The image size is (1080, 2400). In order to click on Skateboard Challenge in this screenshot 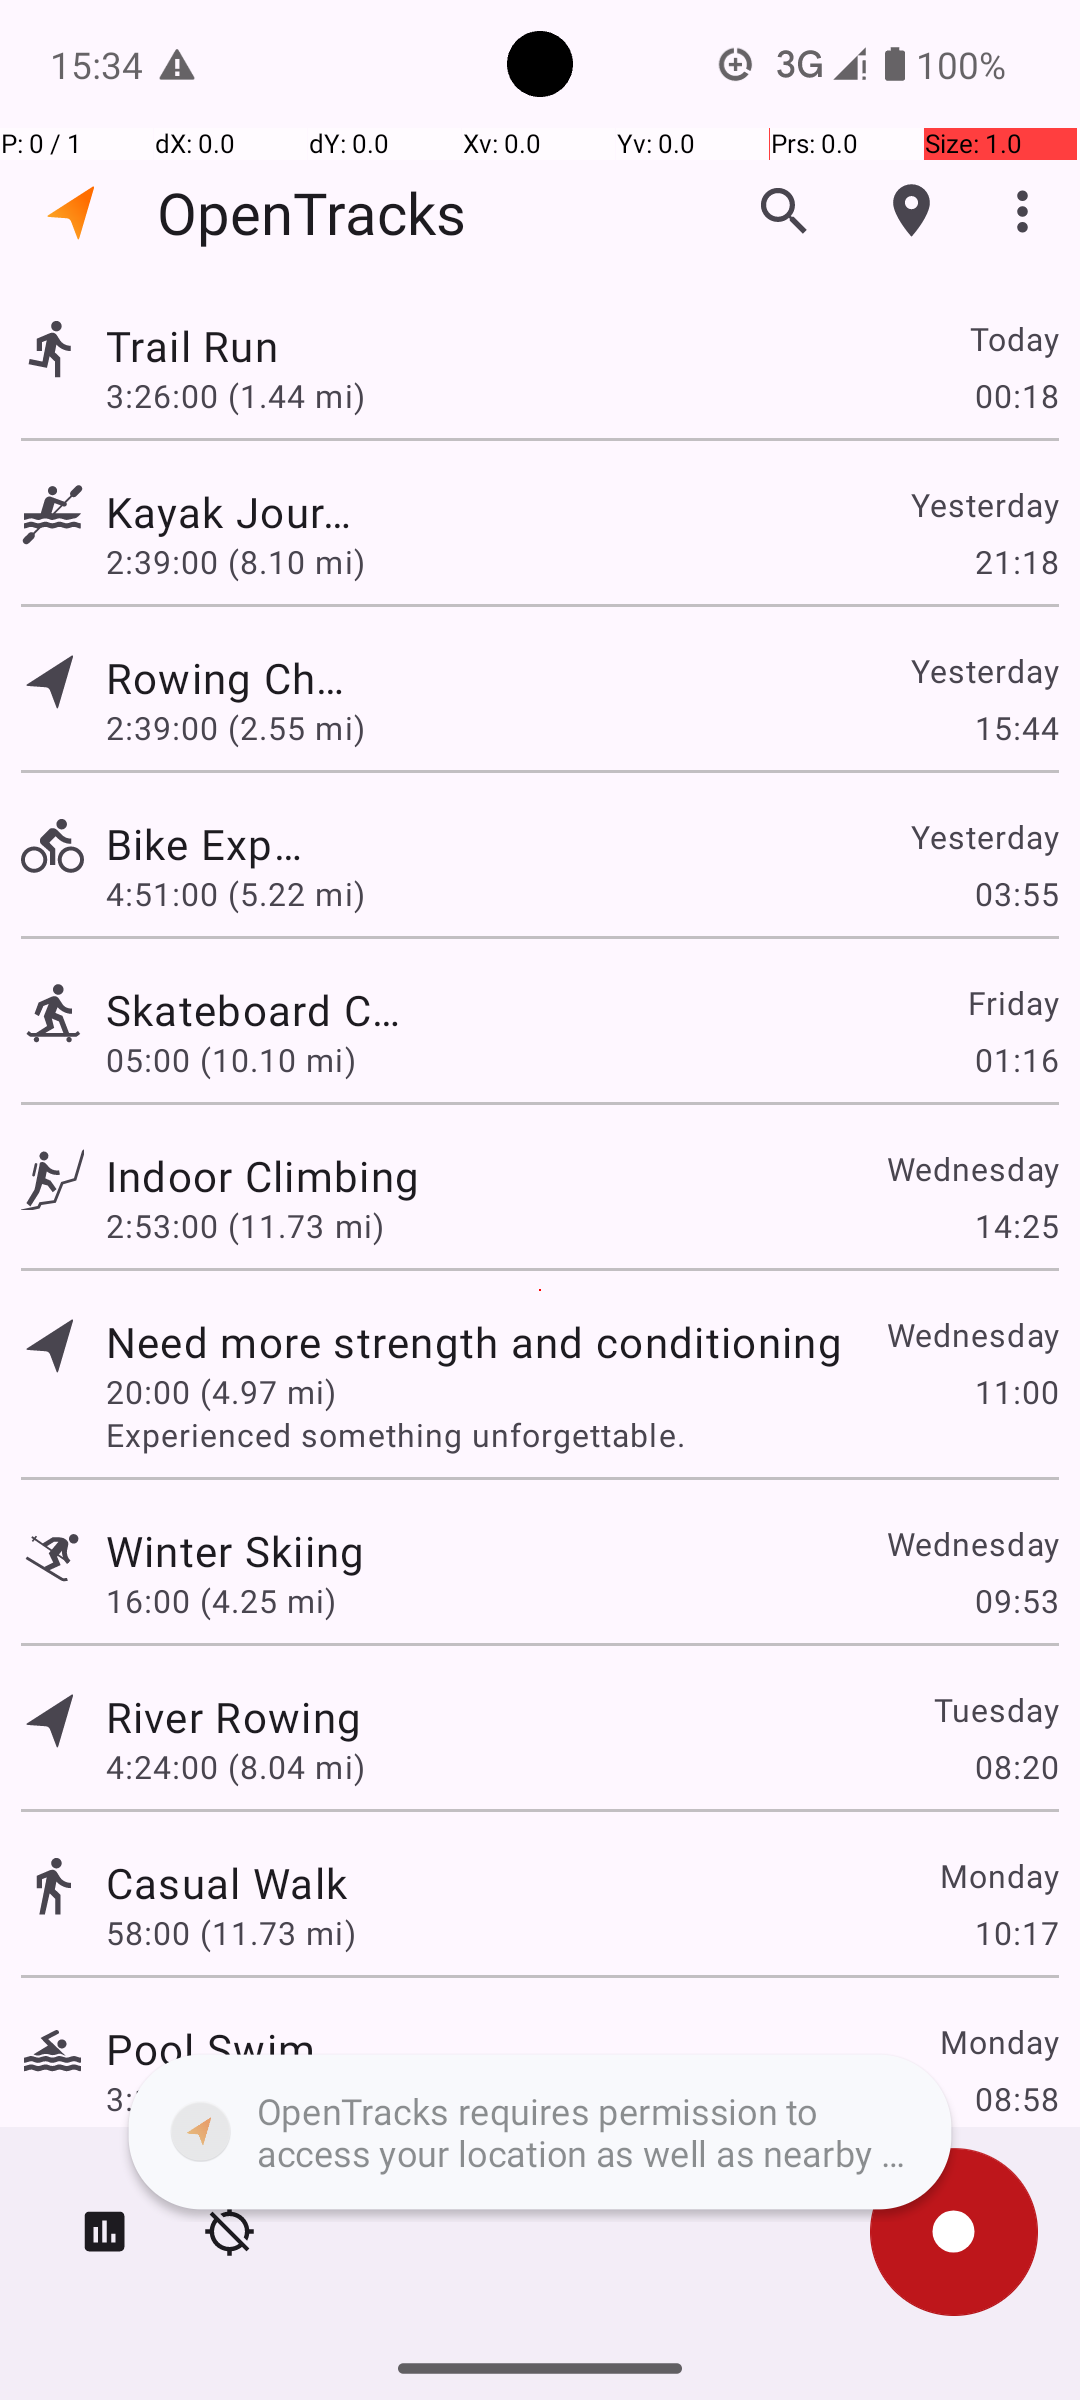, I will do `click(264, 1010)`.